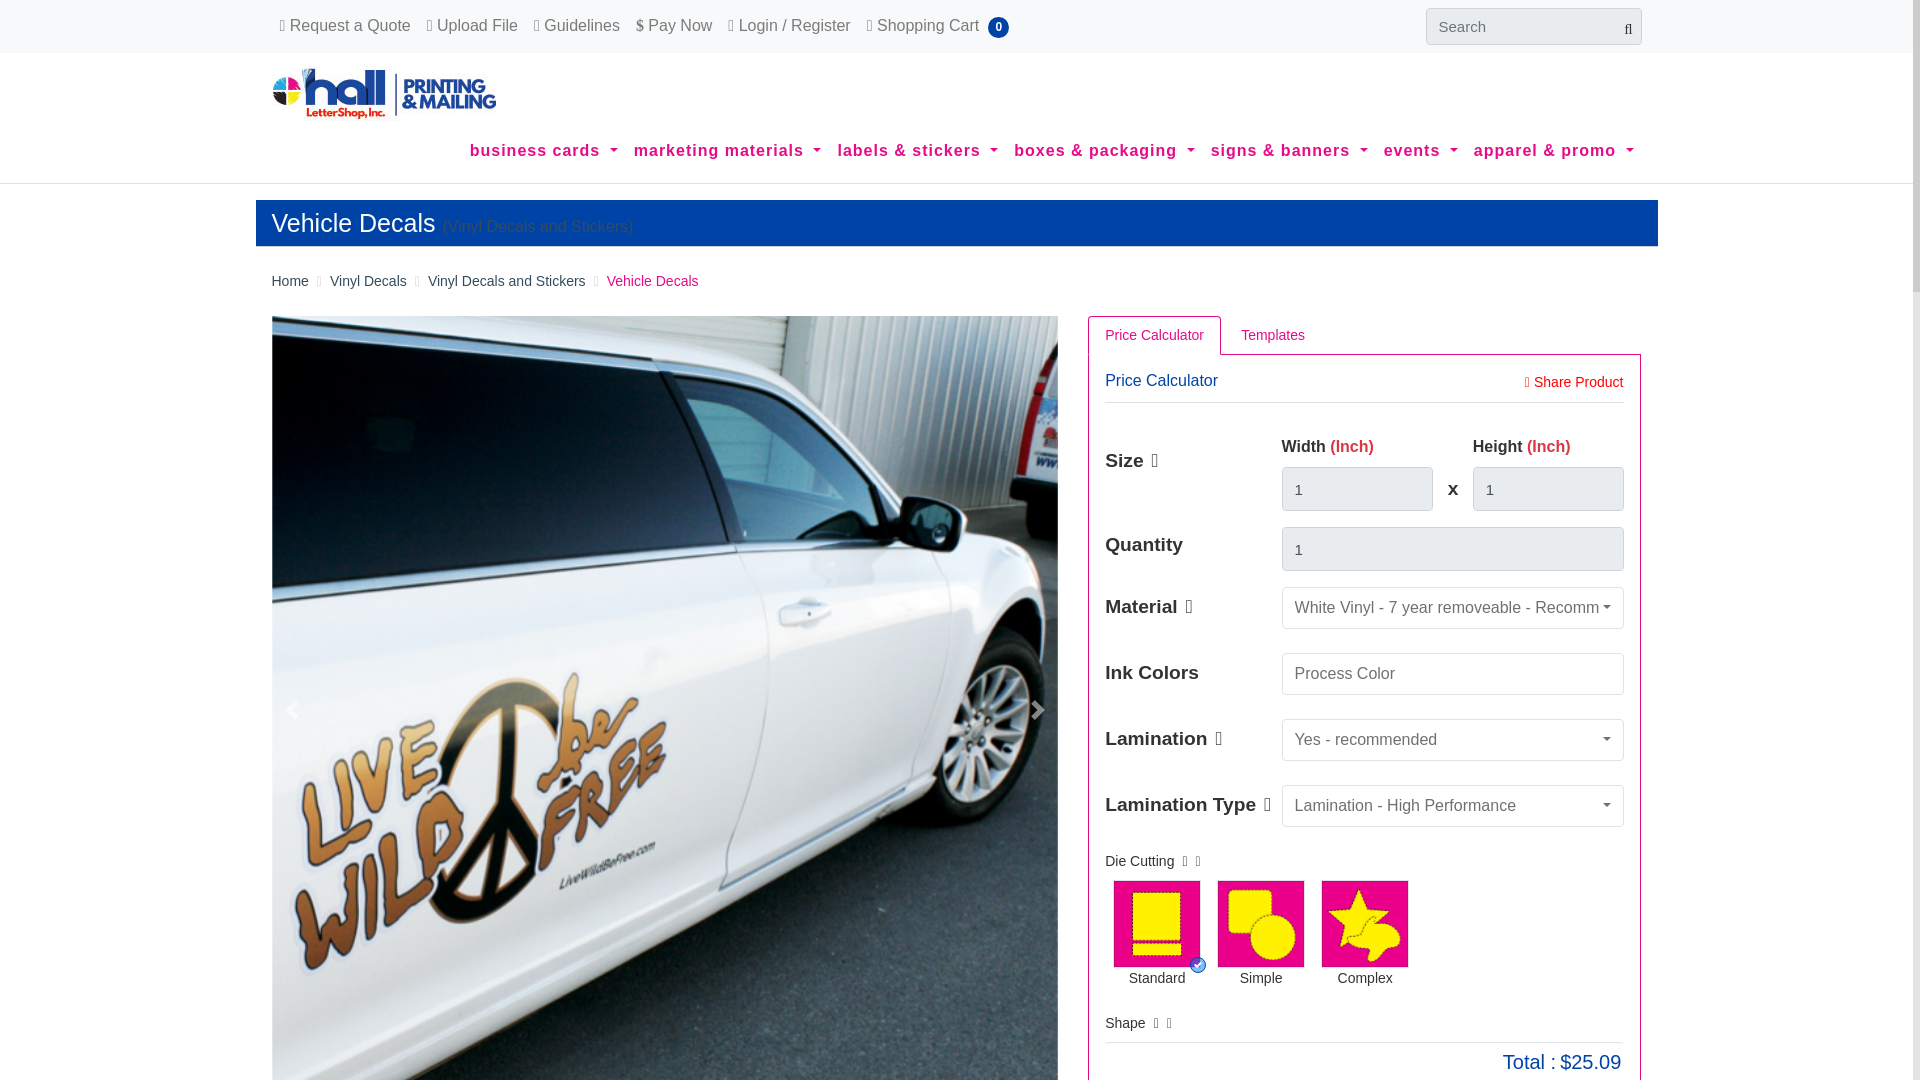 This screenshot has width=1920, height=1080. What do you see at coordinates (576, 25) in the screenshot?
I see `Guidelines` at bounding box center [576, 25].